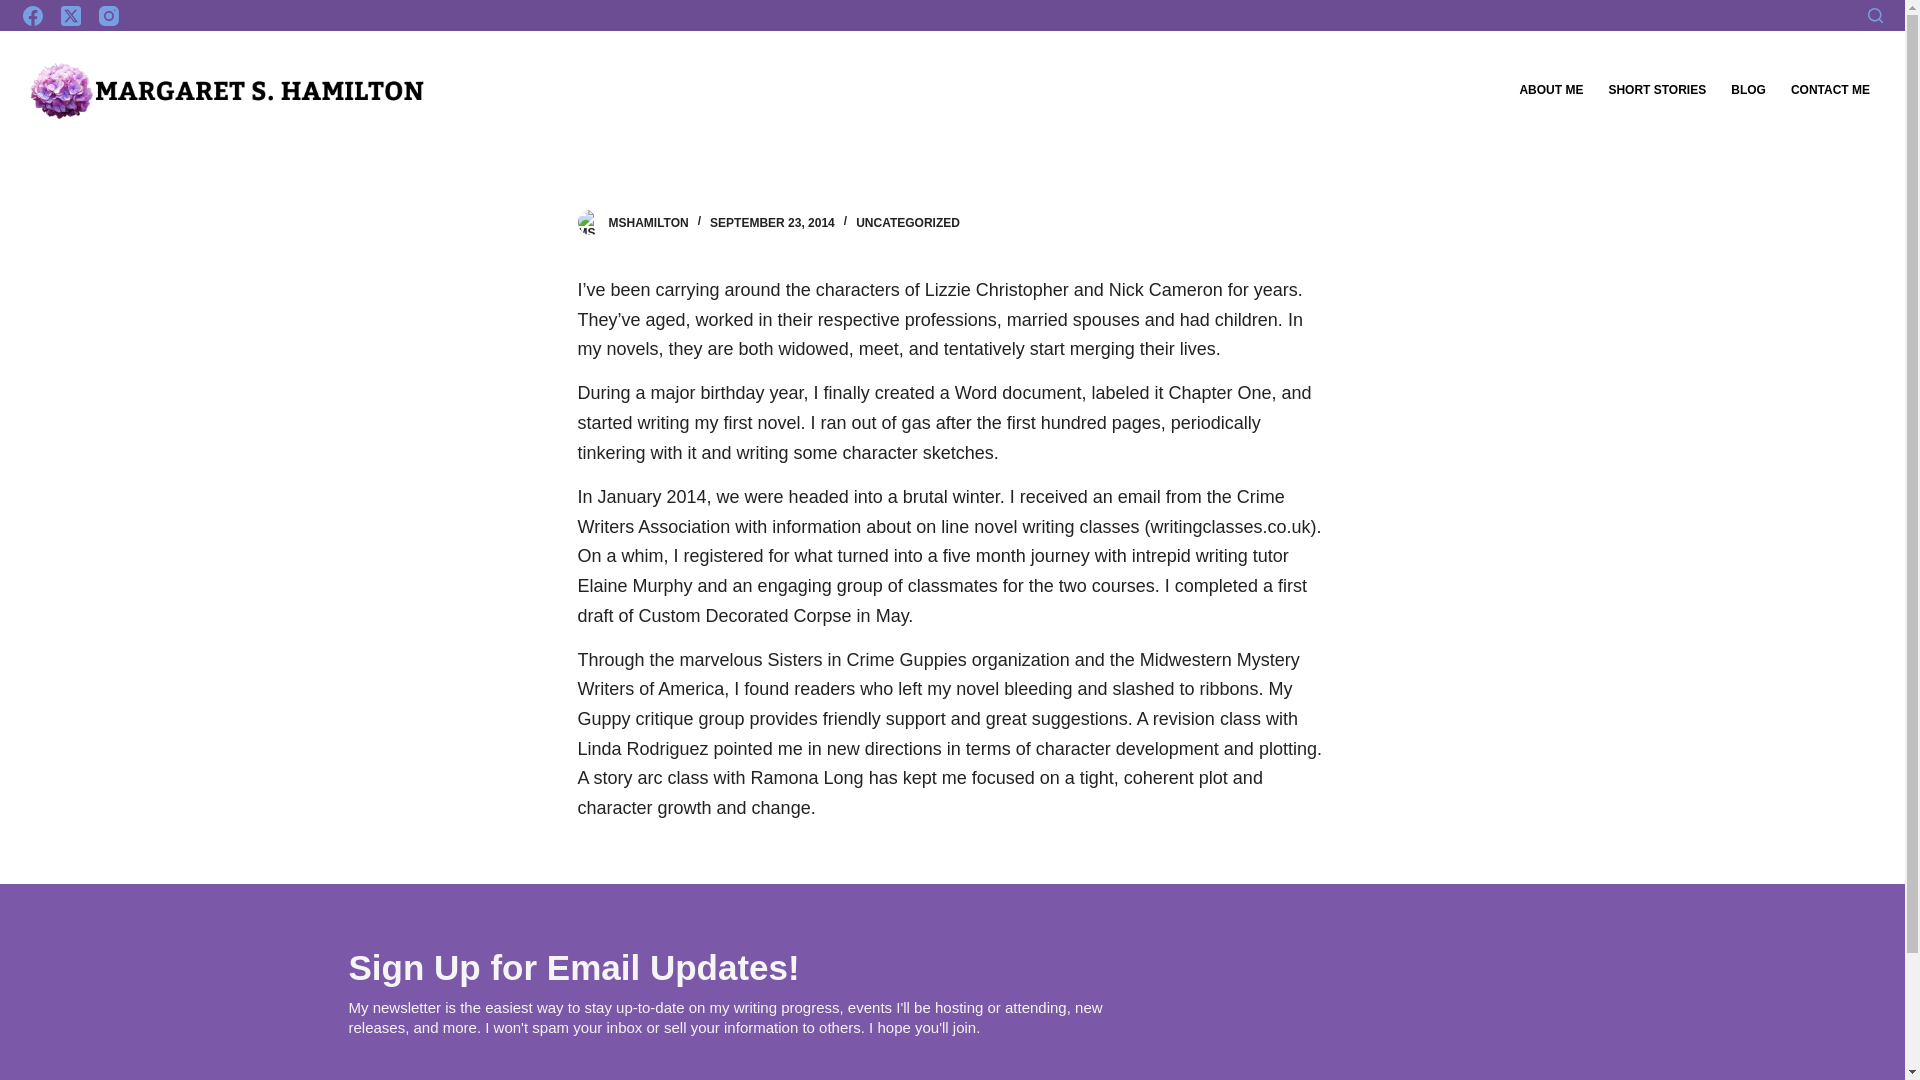  Describe the element at coordinates (1829, 91) in the screenshot. I see `CONTACT ME` at that location.